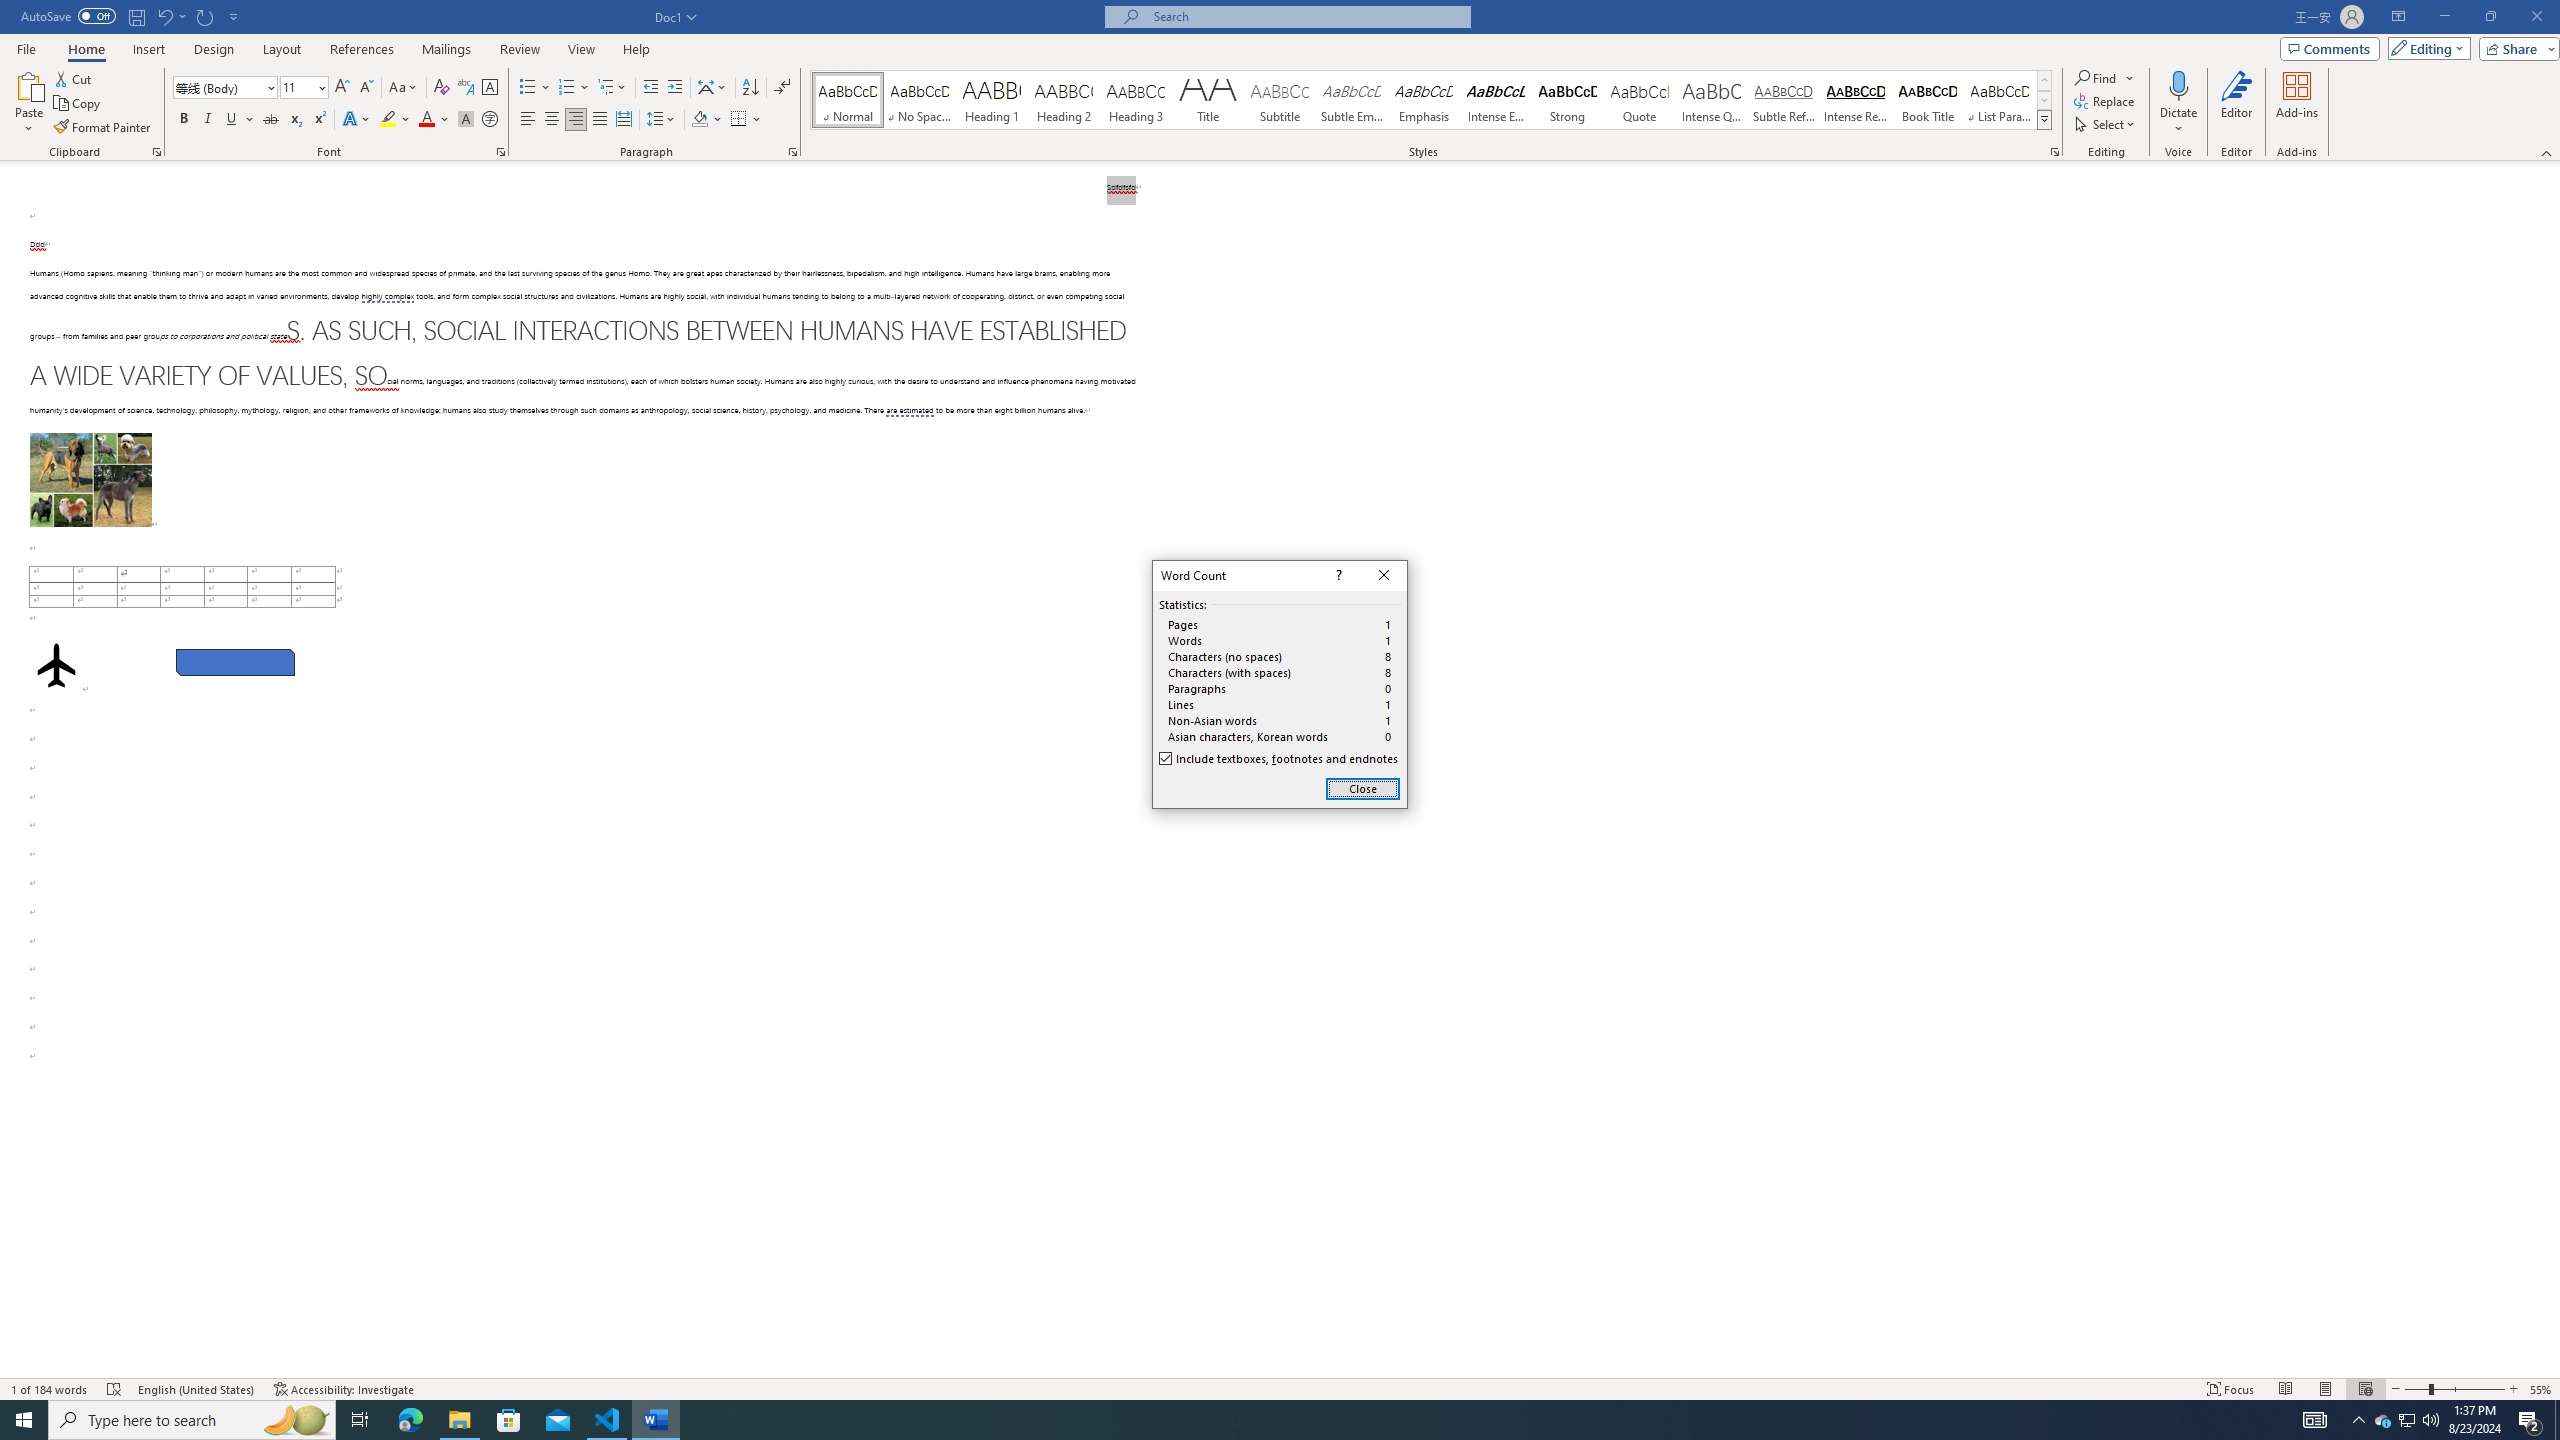 This screenshot has width=2560, height=1440. Describe the element at coordinates (410, 1420) in the screenshot. I see `Microsoft Edge` at that location.